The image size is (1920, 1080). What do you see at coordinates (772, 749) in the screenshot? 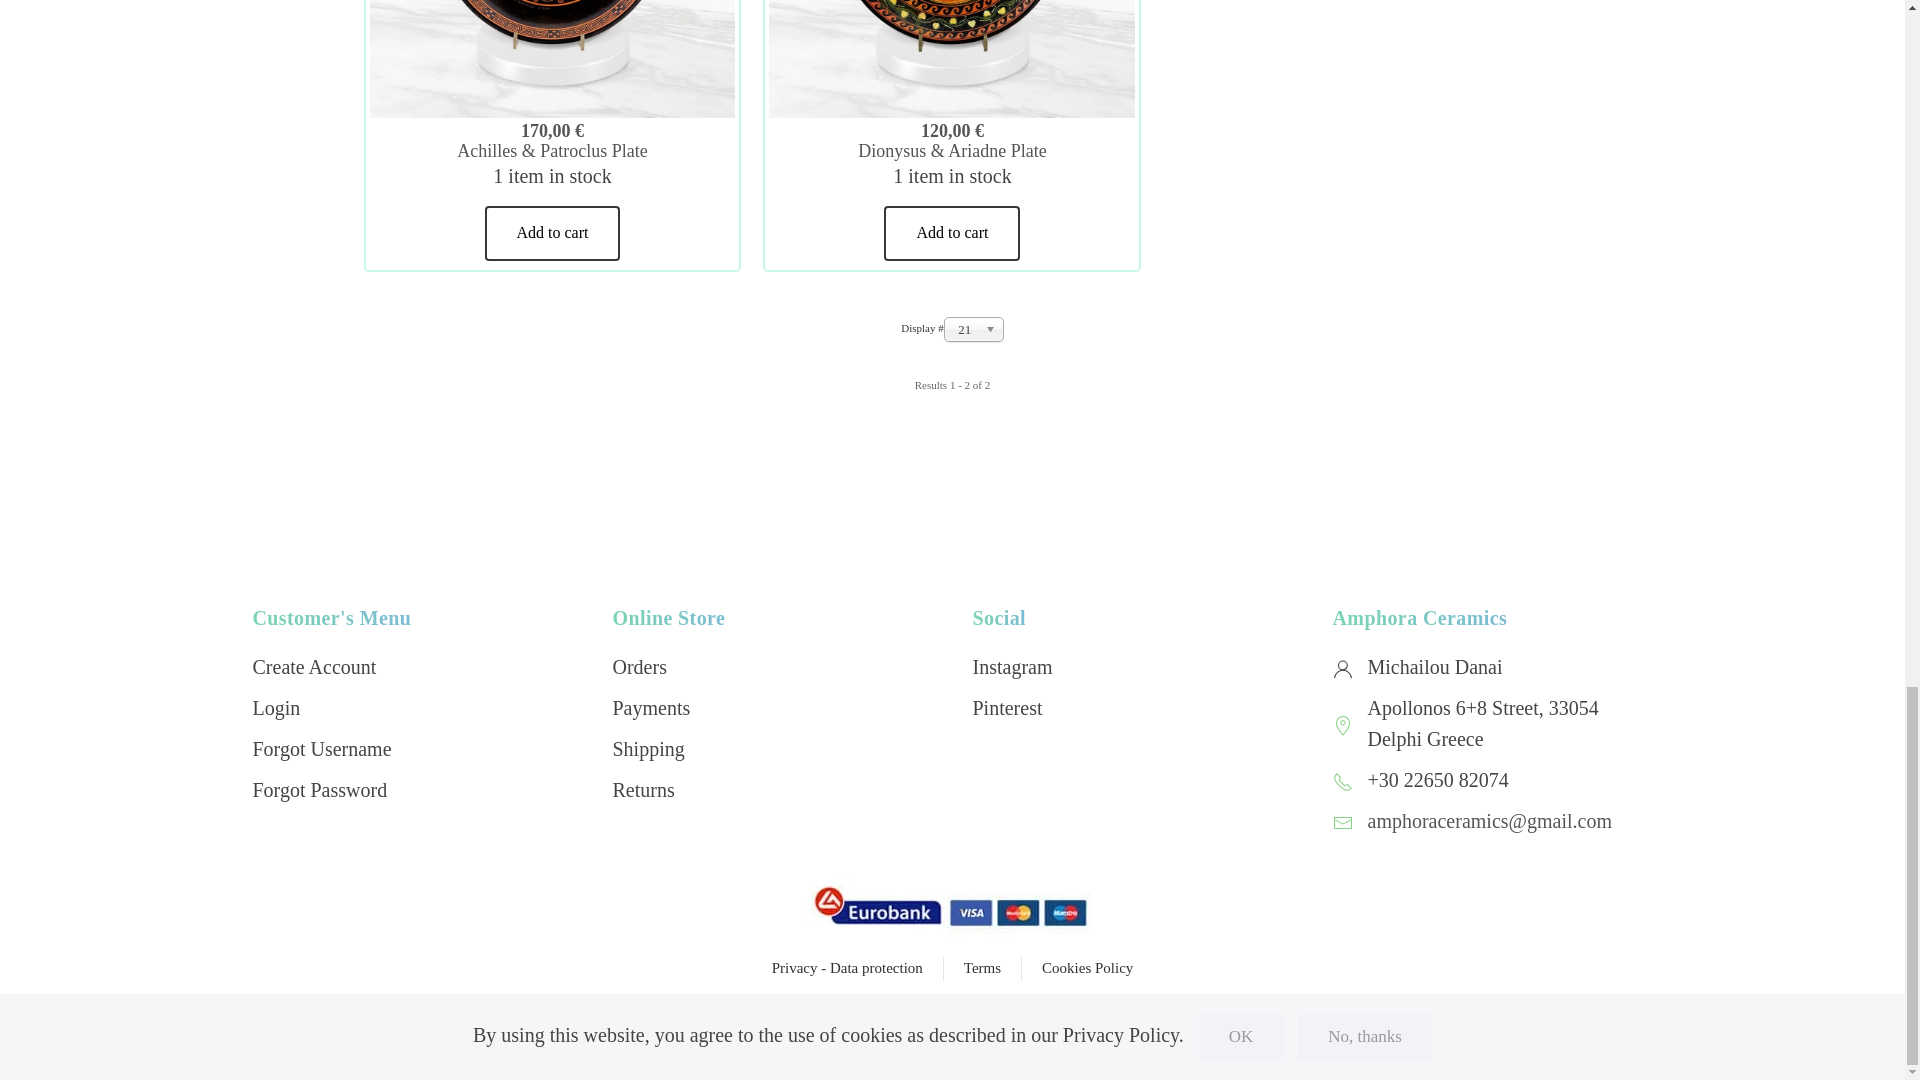
I see `Shipping` at bounding box center [772, 749].